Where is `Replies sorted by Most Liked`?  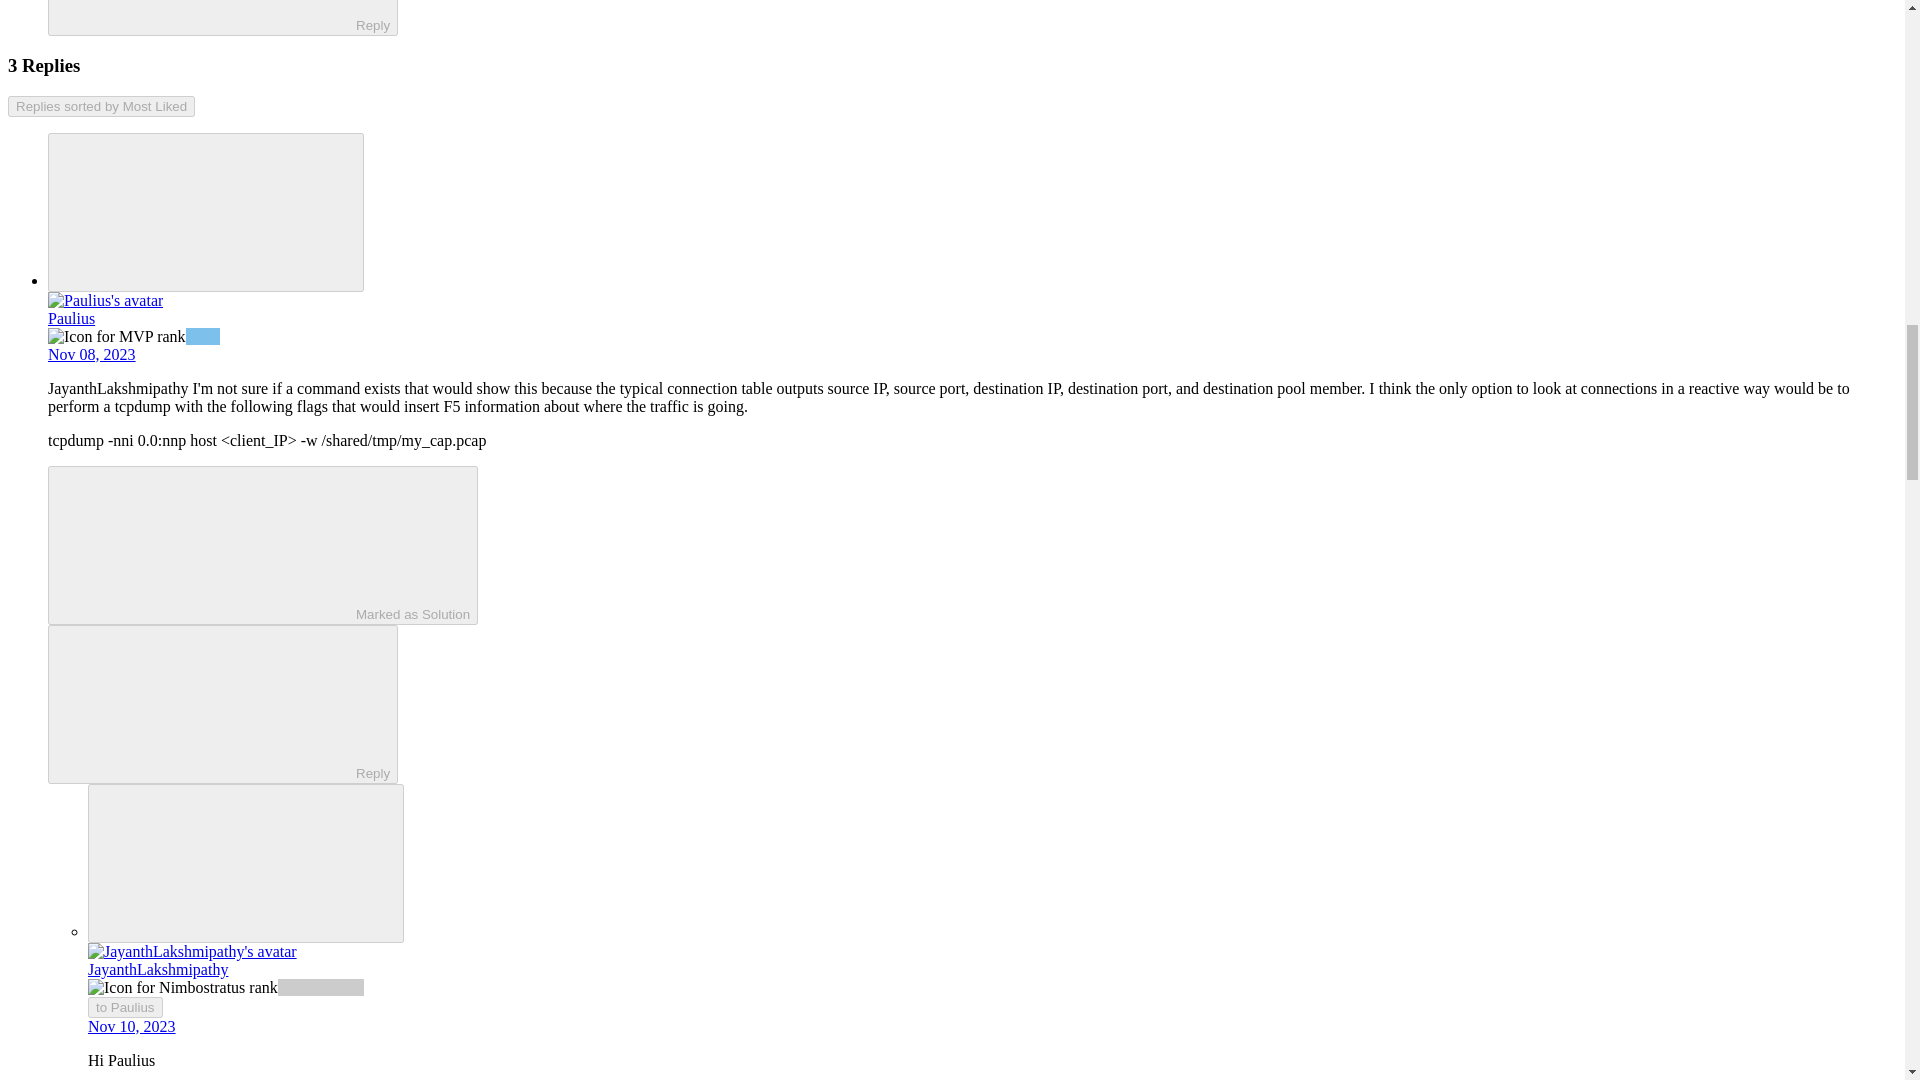
Replies sorted by Most Liked is located at coordinates (101, 106).